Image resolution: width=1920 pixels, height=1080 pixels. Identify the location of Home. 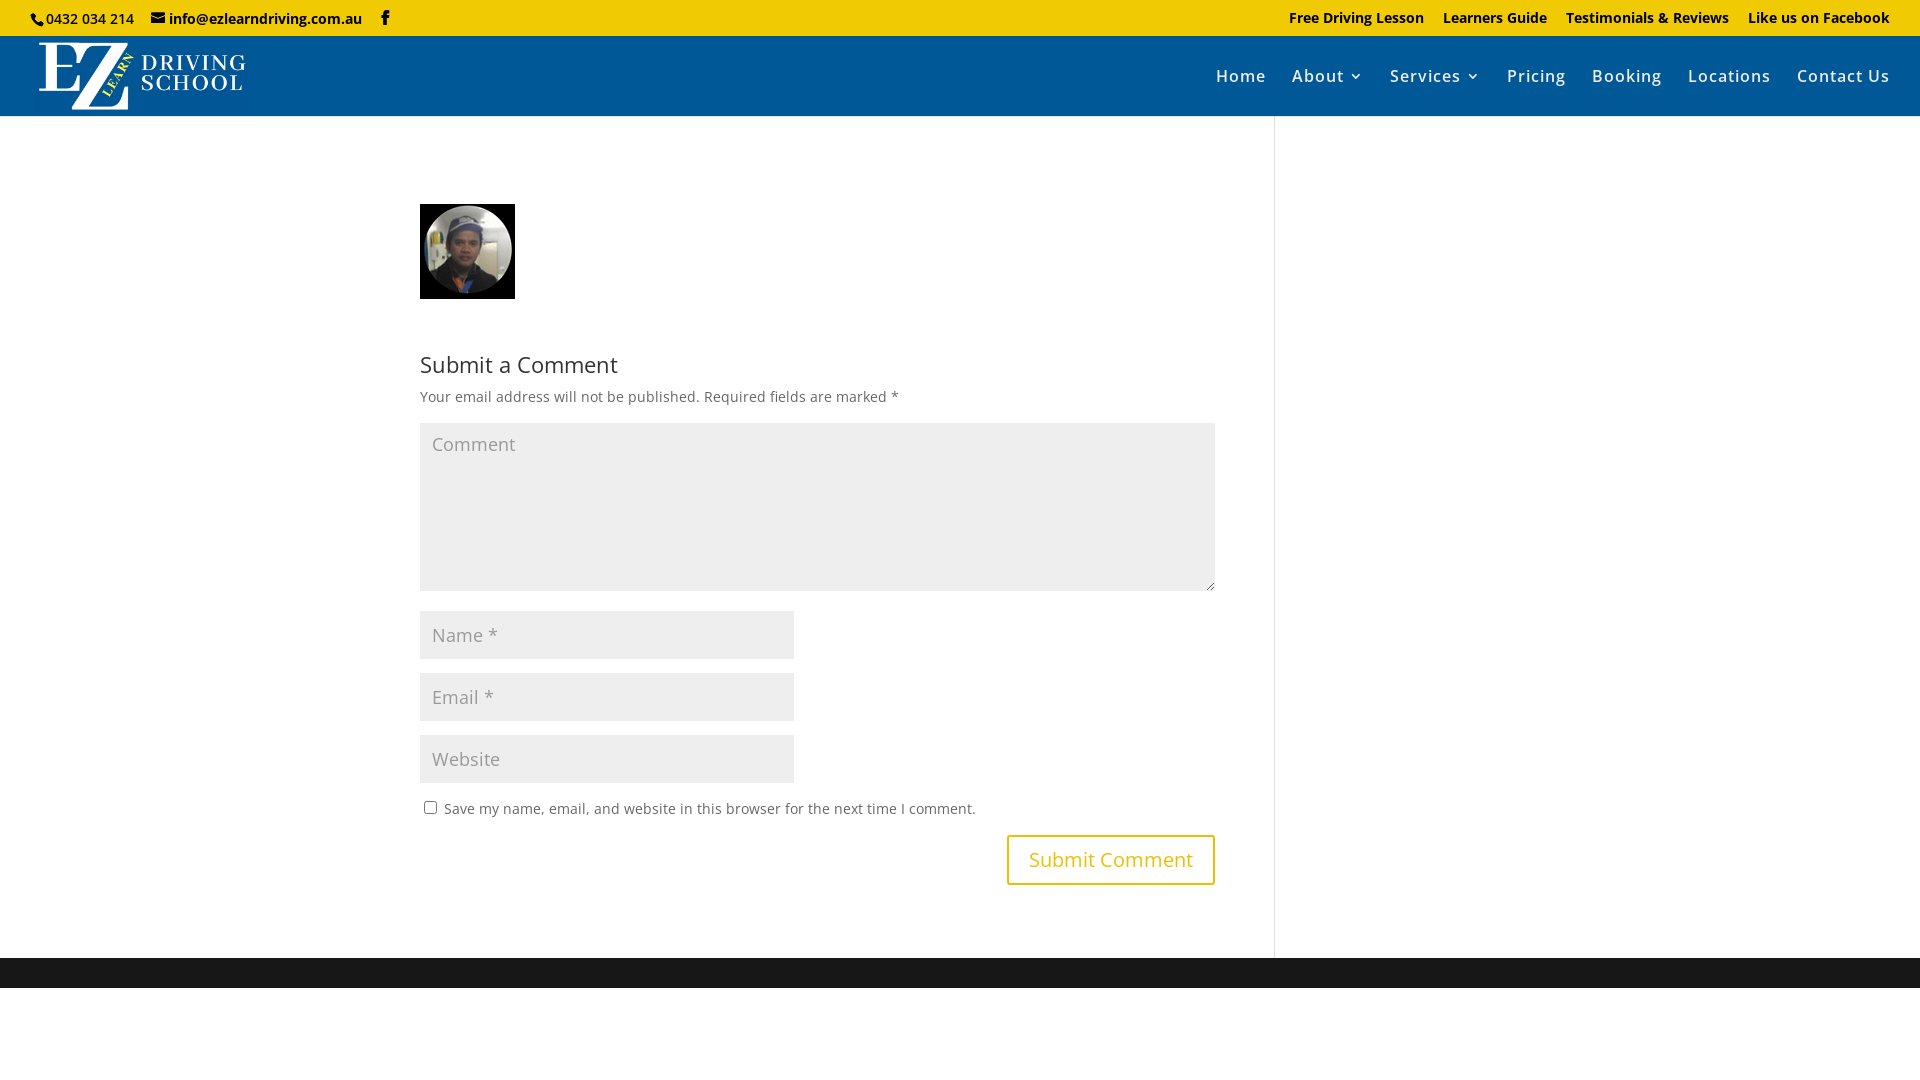
(1241, 92).